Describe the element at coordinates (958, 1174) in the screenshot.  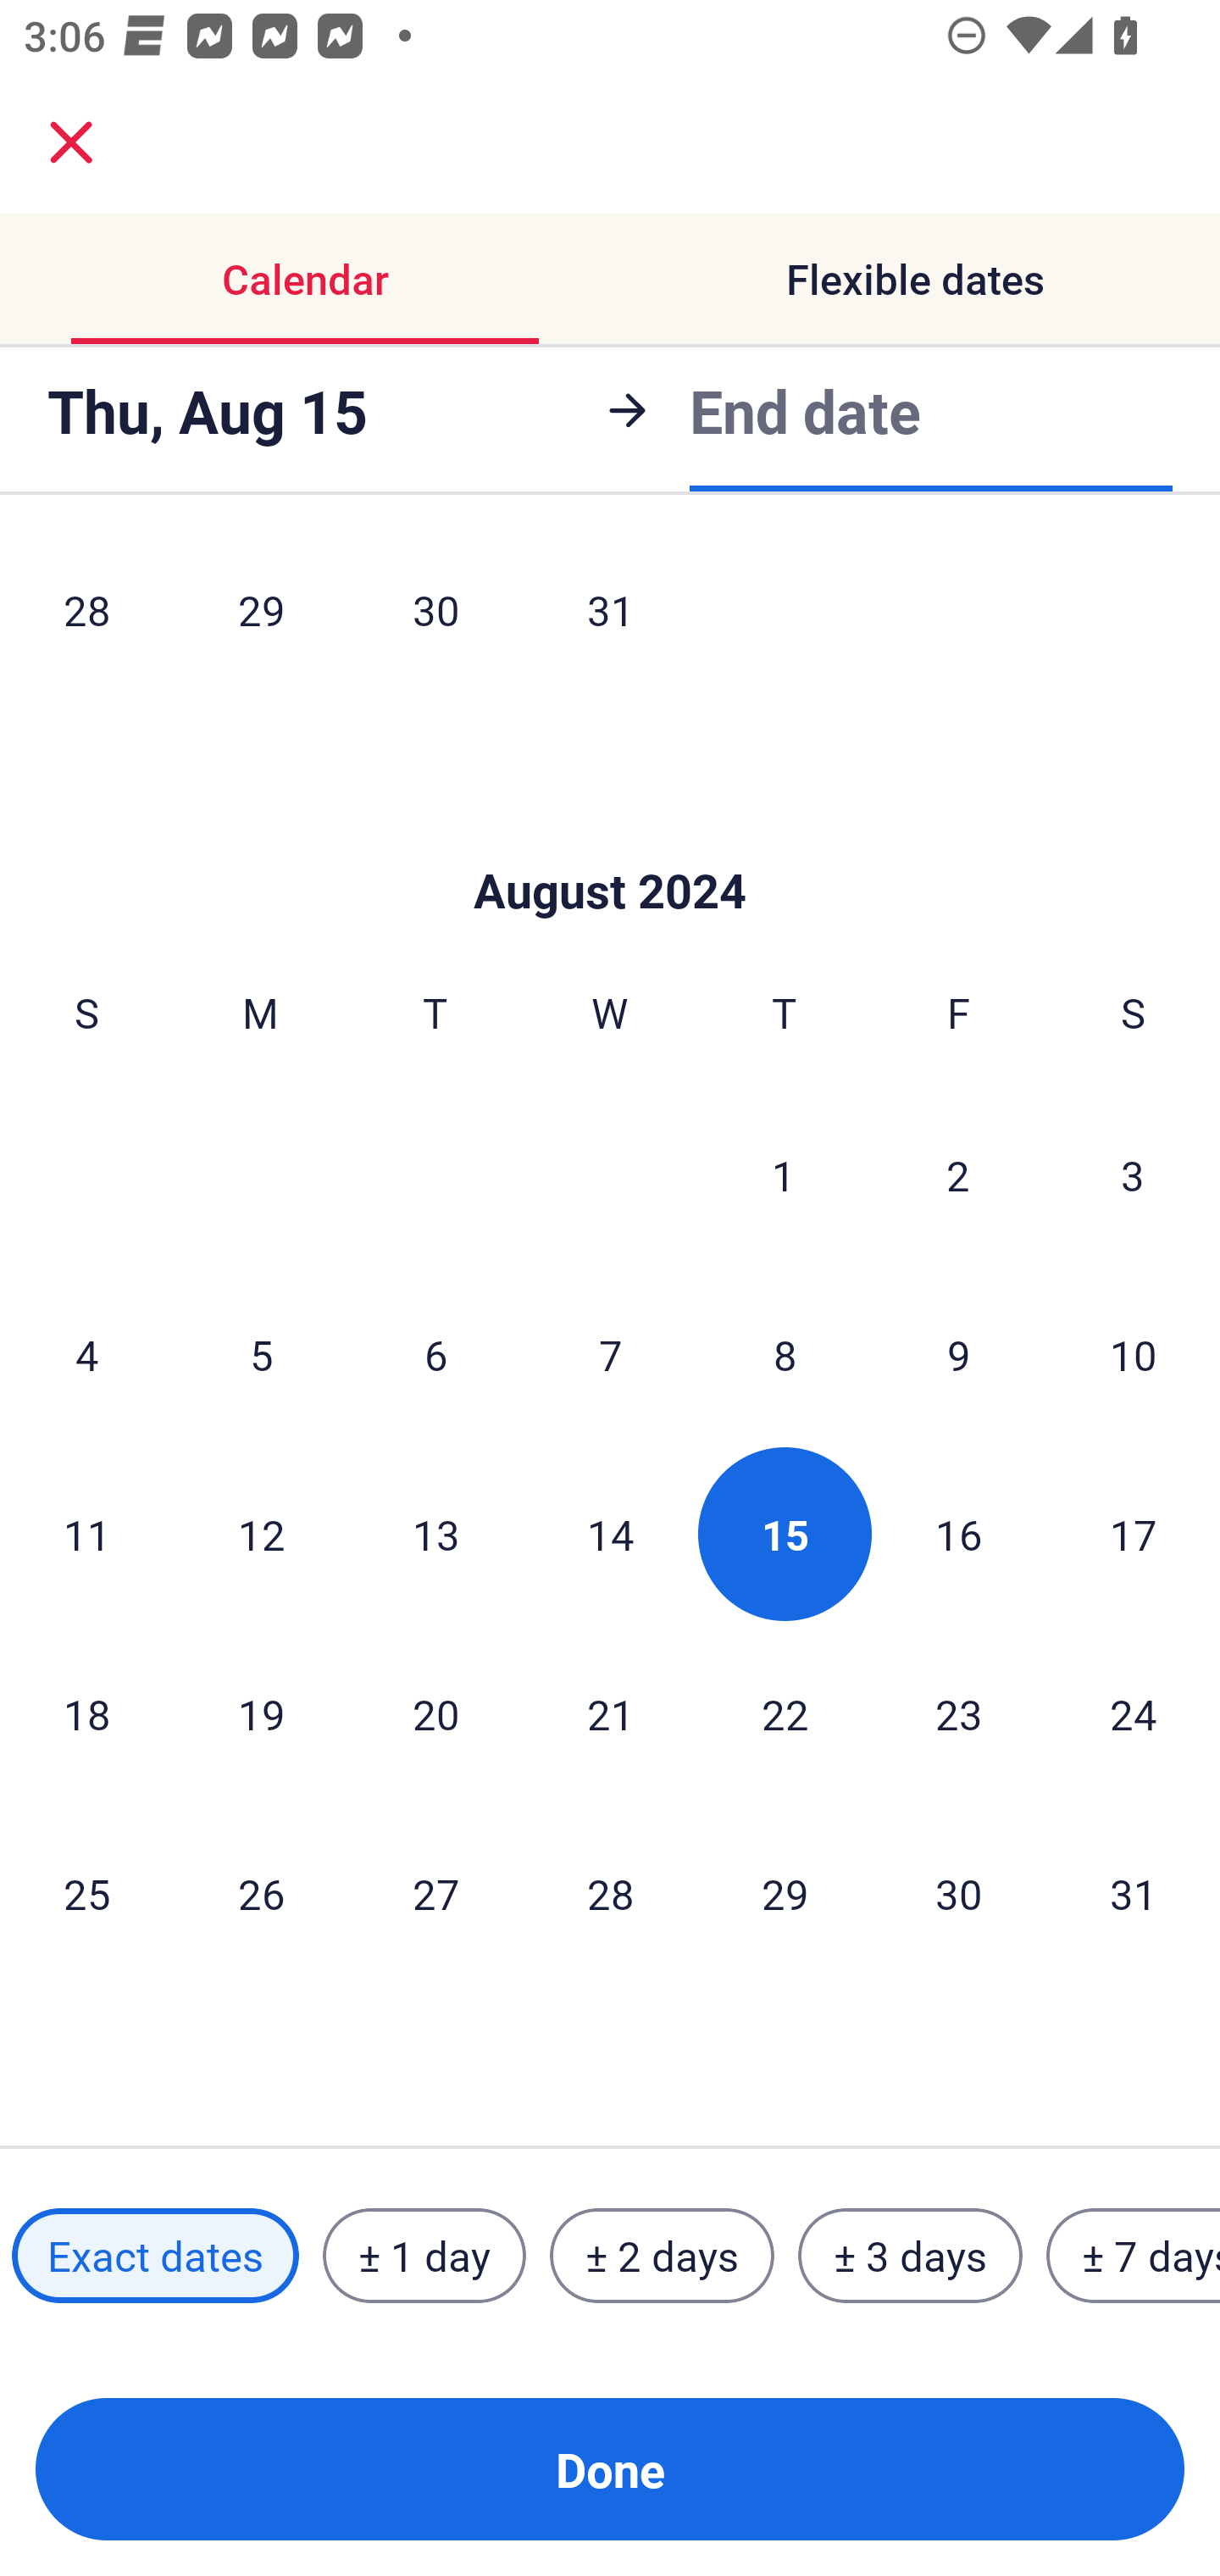
I see `2 Friday, August 2, 2024` at that location.